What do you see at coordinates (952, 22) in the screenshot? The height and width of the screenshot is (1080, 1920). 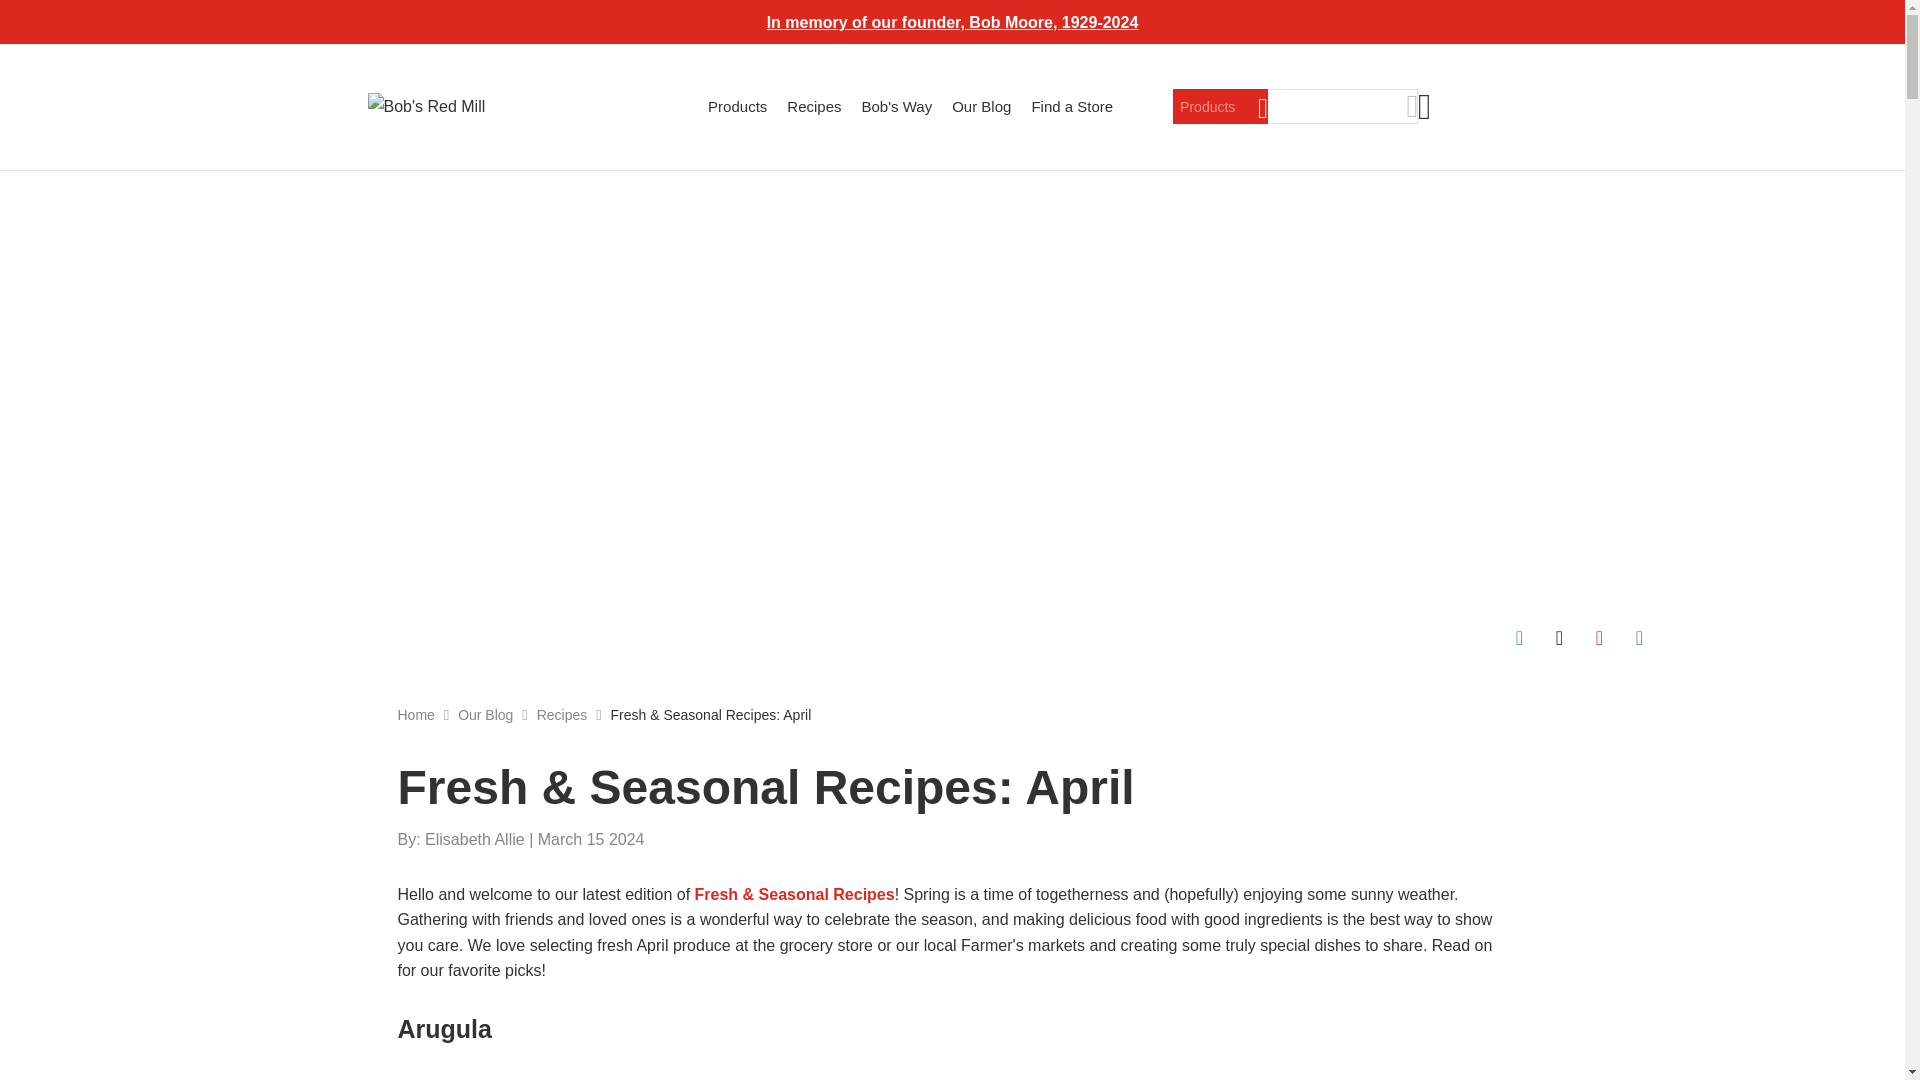 I see `In memory of our founder, Bob Moore, 1929-2024` at bounding box center [952, 22].